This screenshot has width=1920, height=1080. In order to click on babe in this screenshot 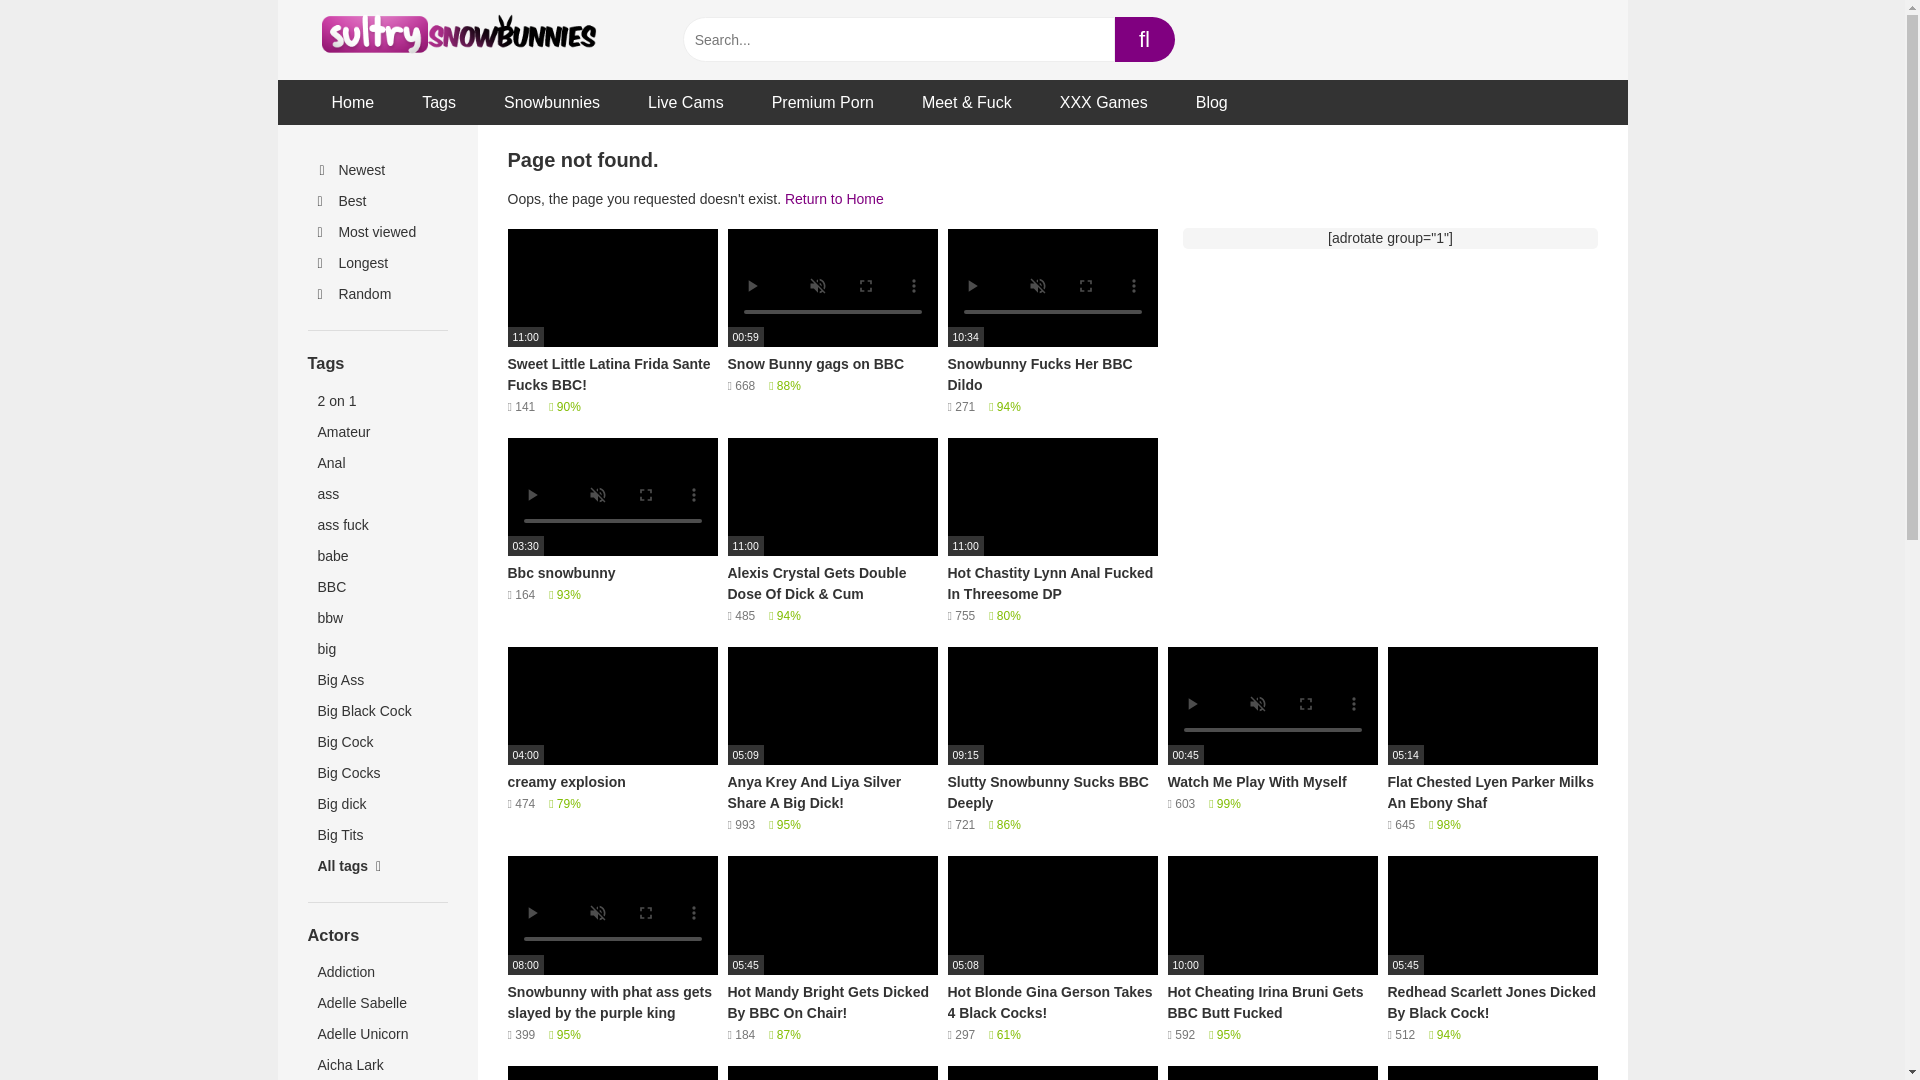, I will do `click(377, 556)`.